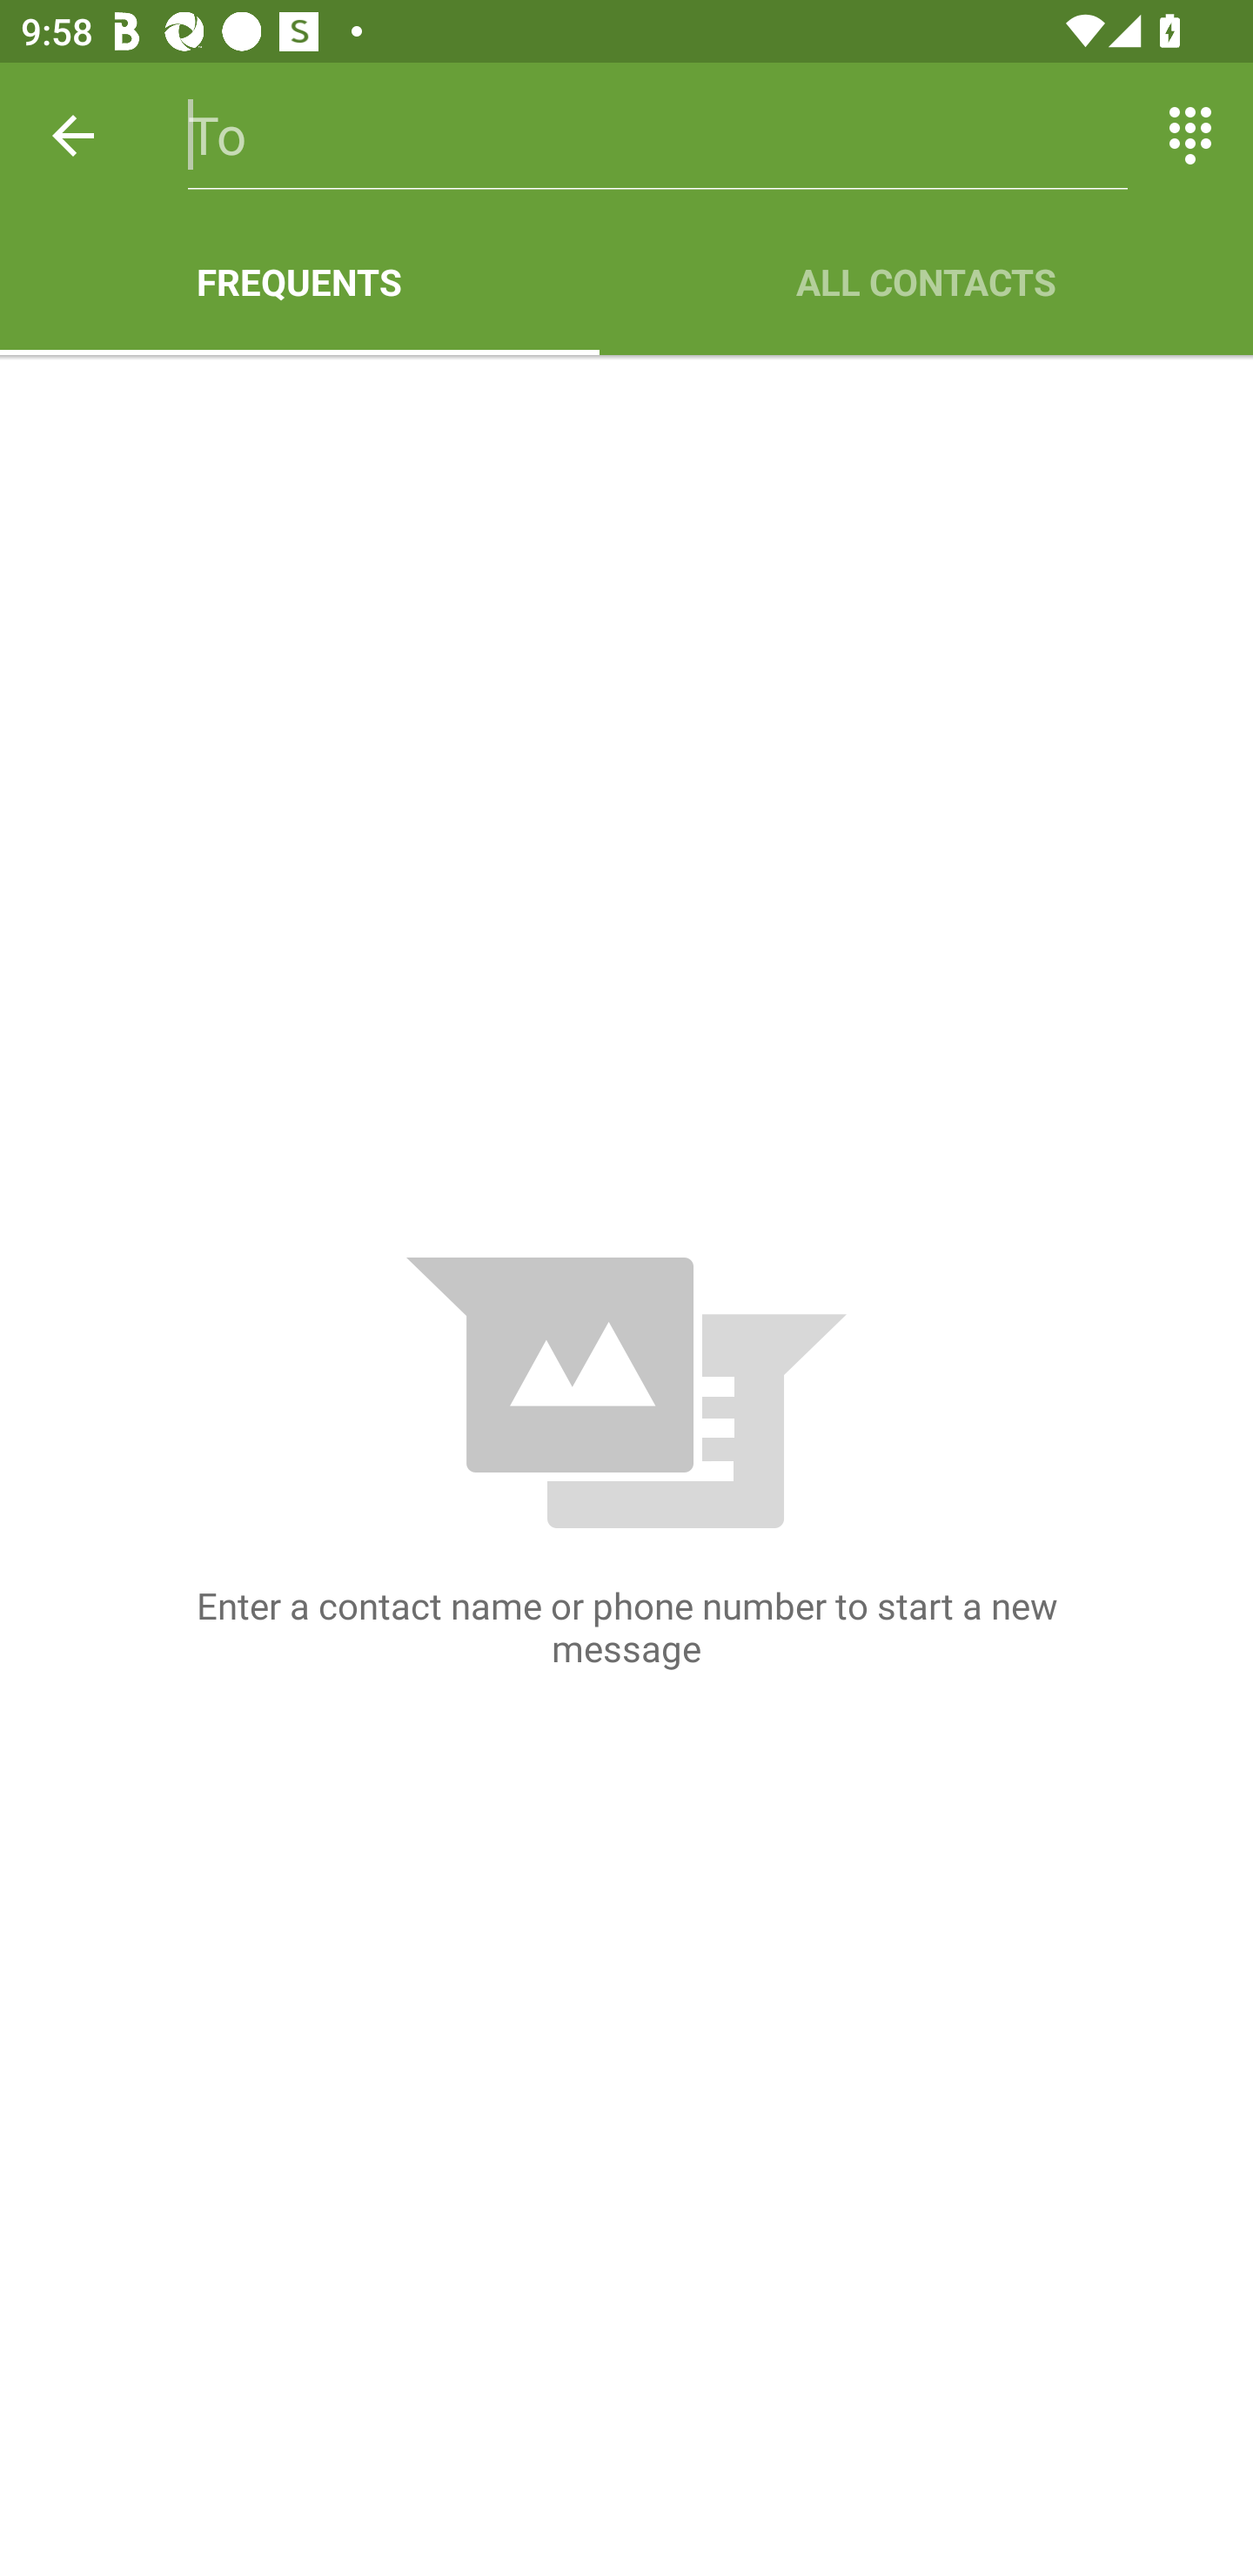 The height and width of the screenshot is (2576, 1253). I want to click on Switch between entering text and numbers, so click(1190, 134).